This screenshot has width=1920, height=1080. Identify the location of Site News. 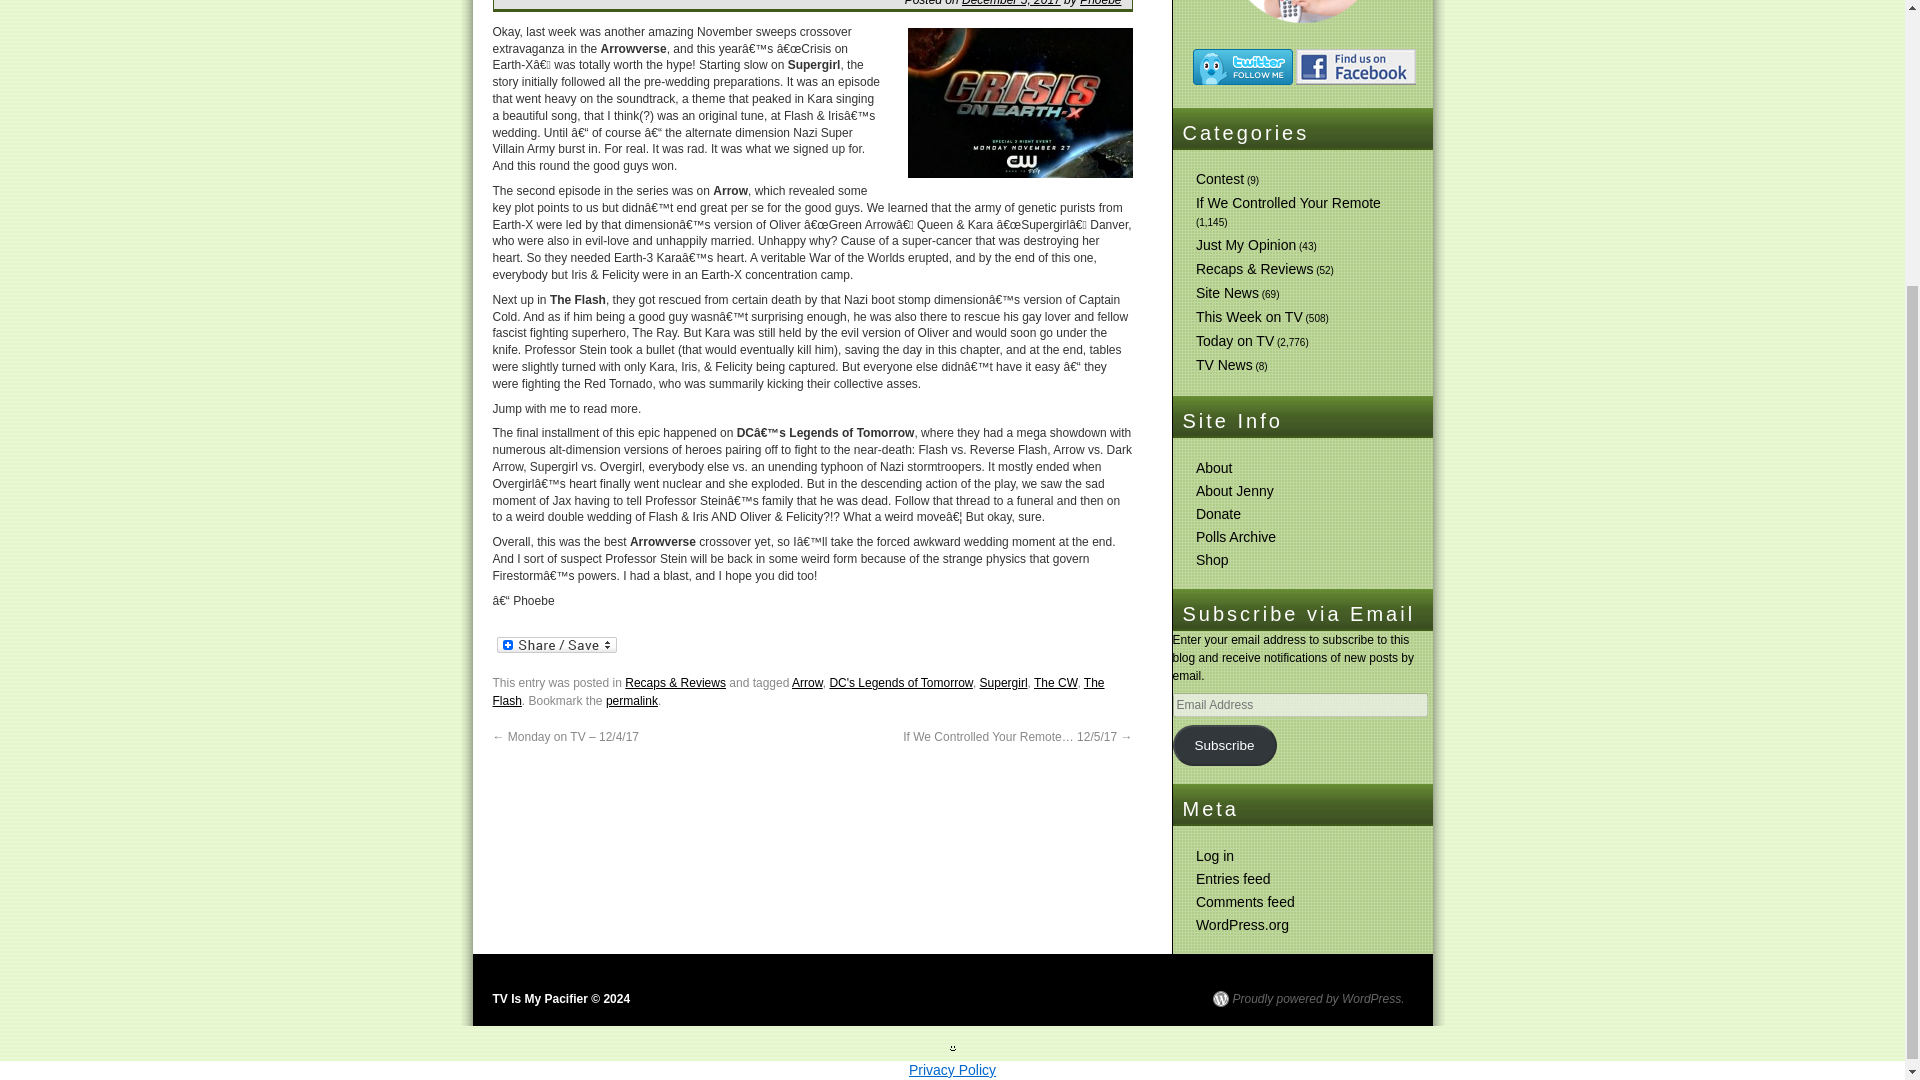
(1228, 293).